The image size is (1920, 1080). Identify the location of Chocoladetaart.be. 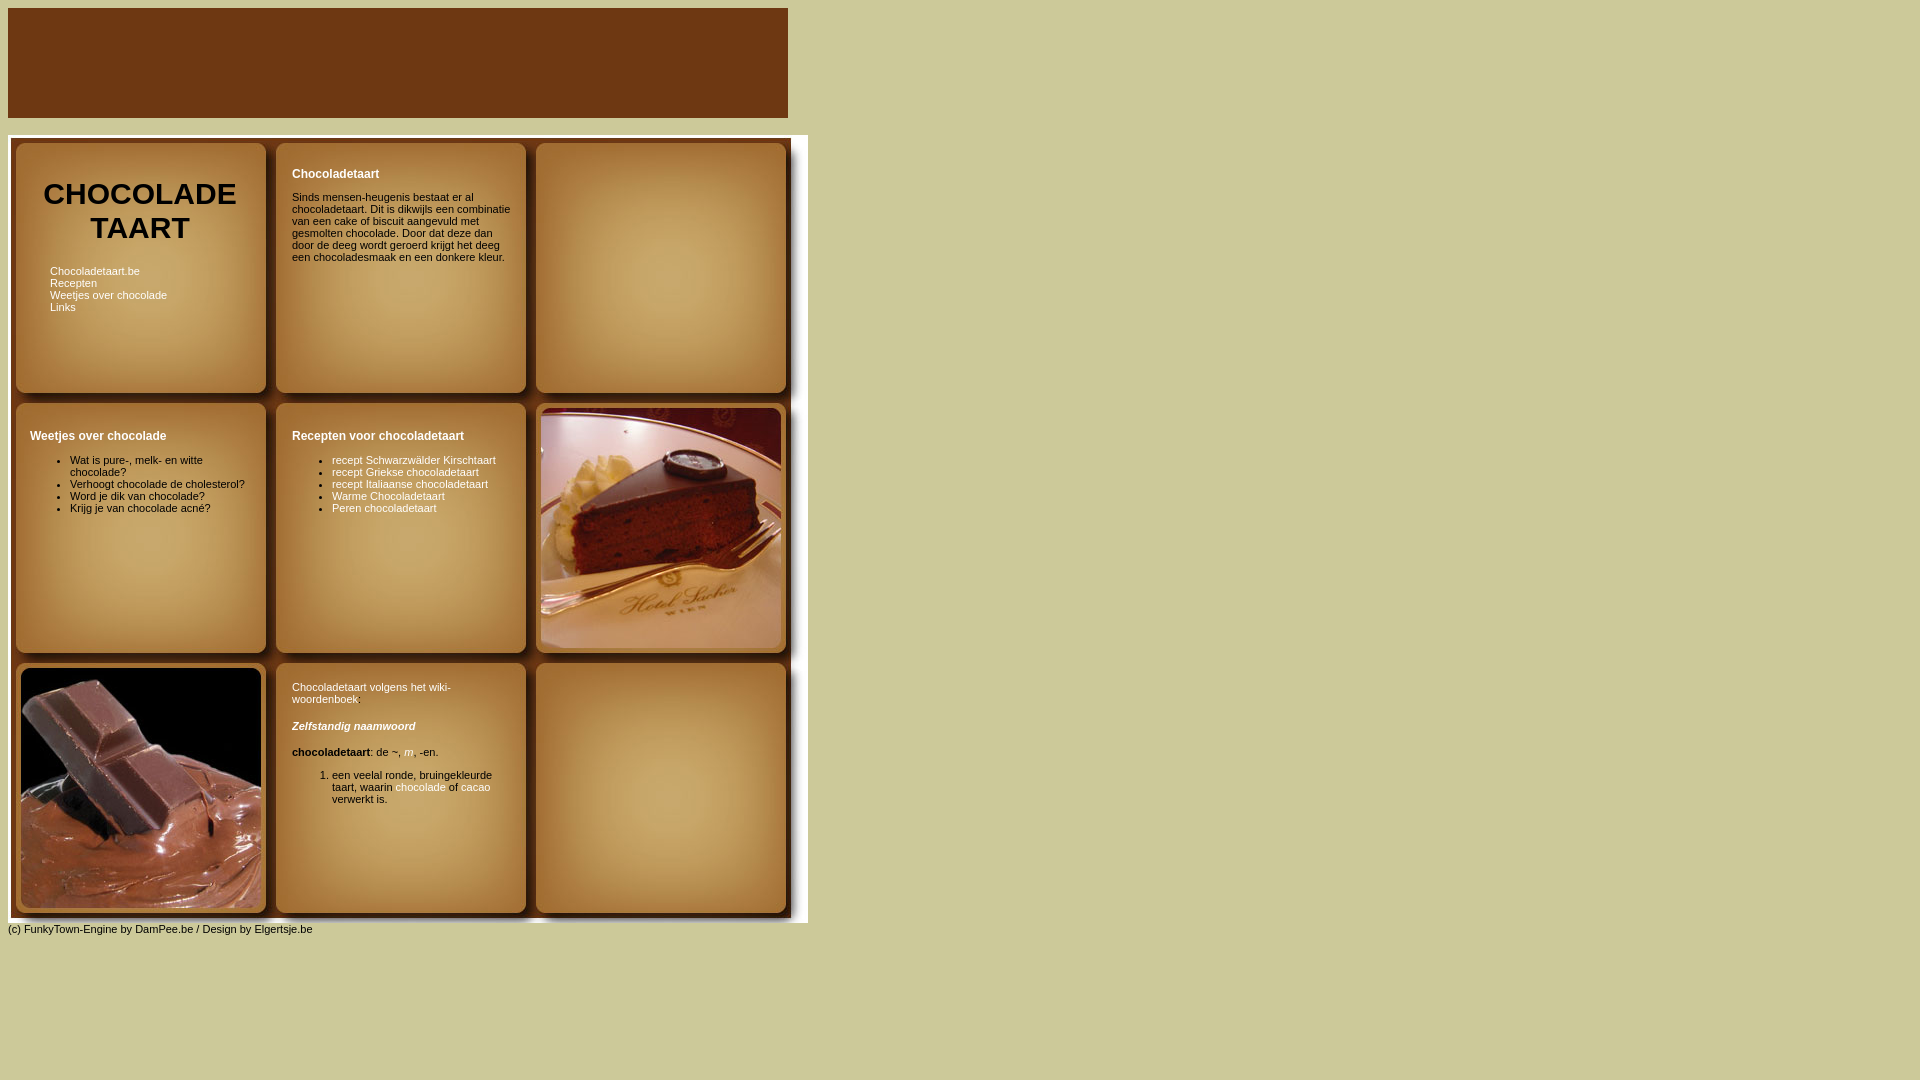
(95, 271).